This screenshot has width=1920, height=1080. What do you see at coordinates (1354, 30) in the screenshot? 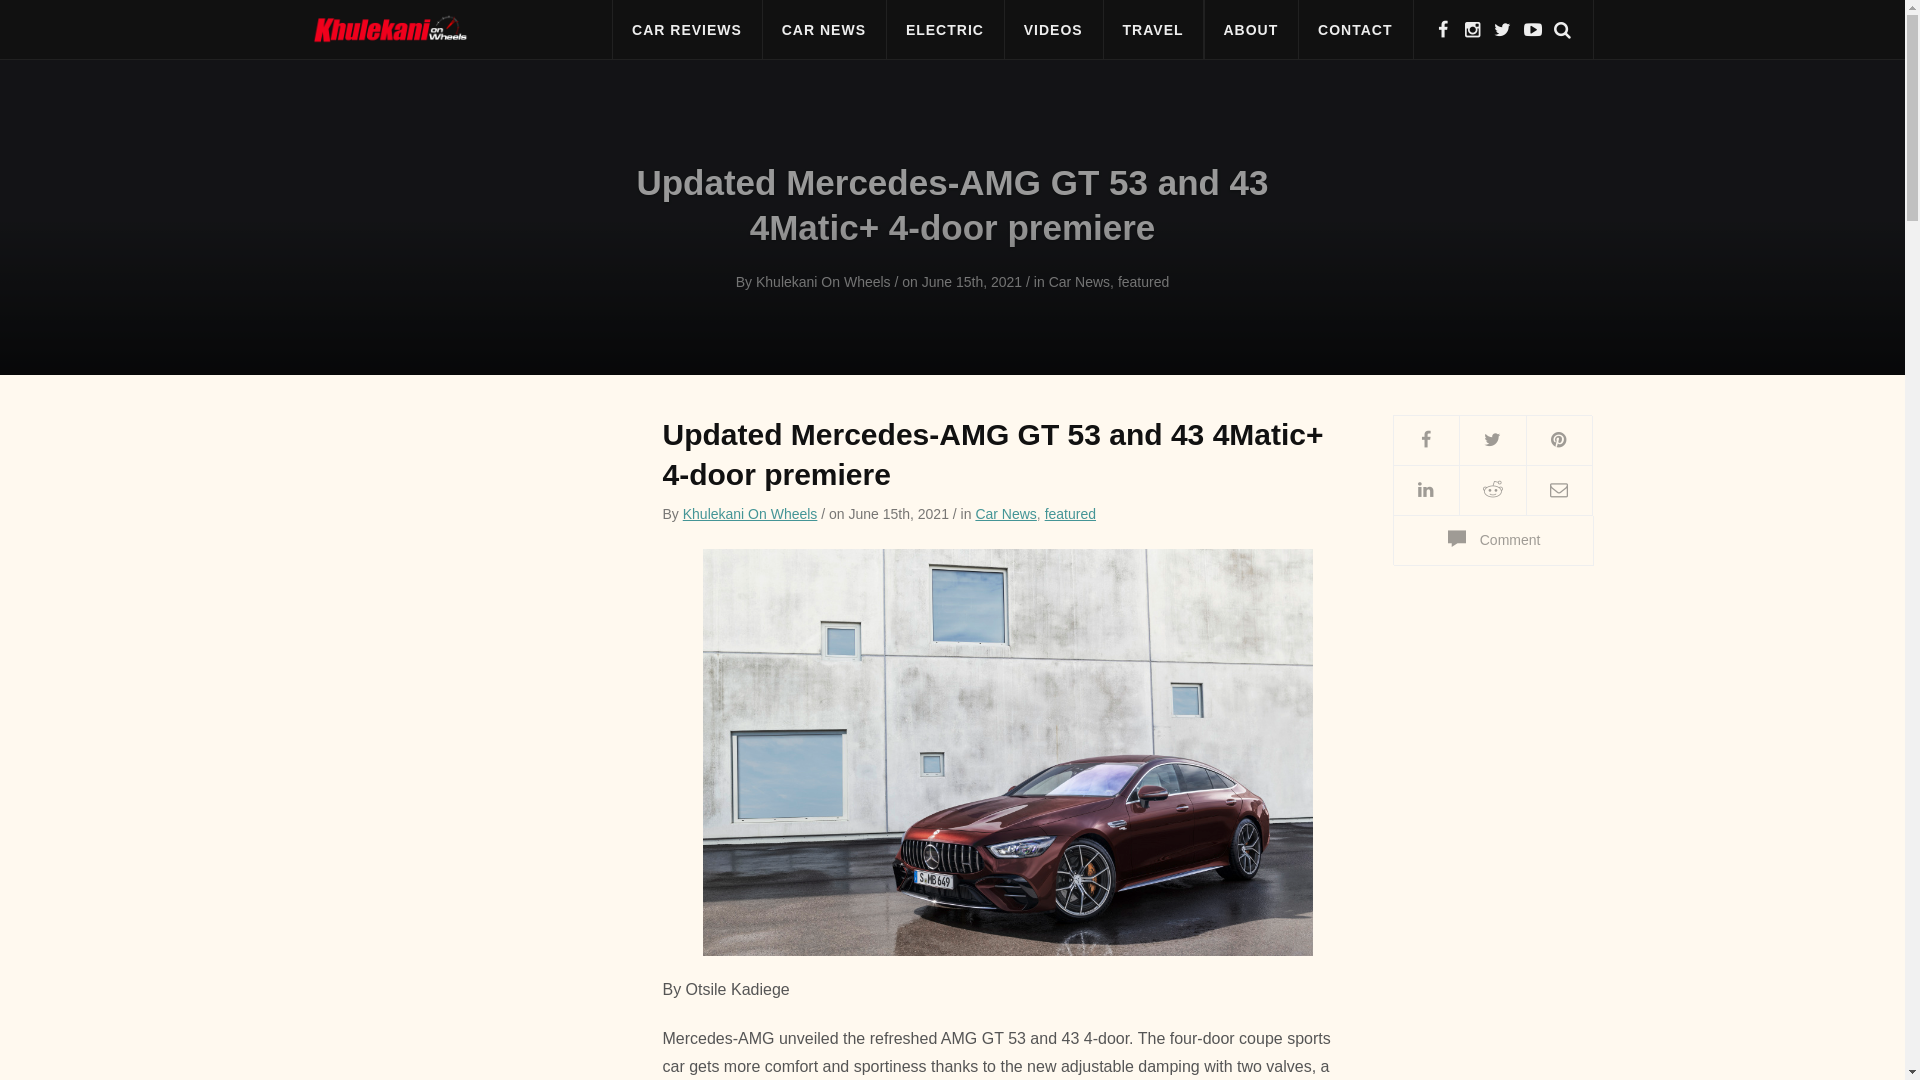
I see `CONTACT` at bounding box center [1354, 30].